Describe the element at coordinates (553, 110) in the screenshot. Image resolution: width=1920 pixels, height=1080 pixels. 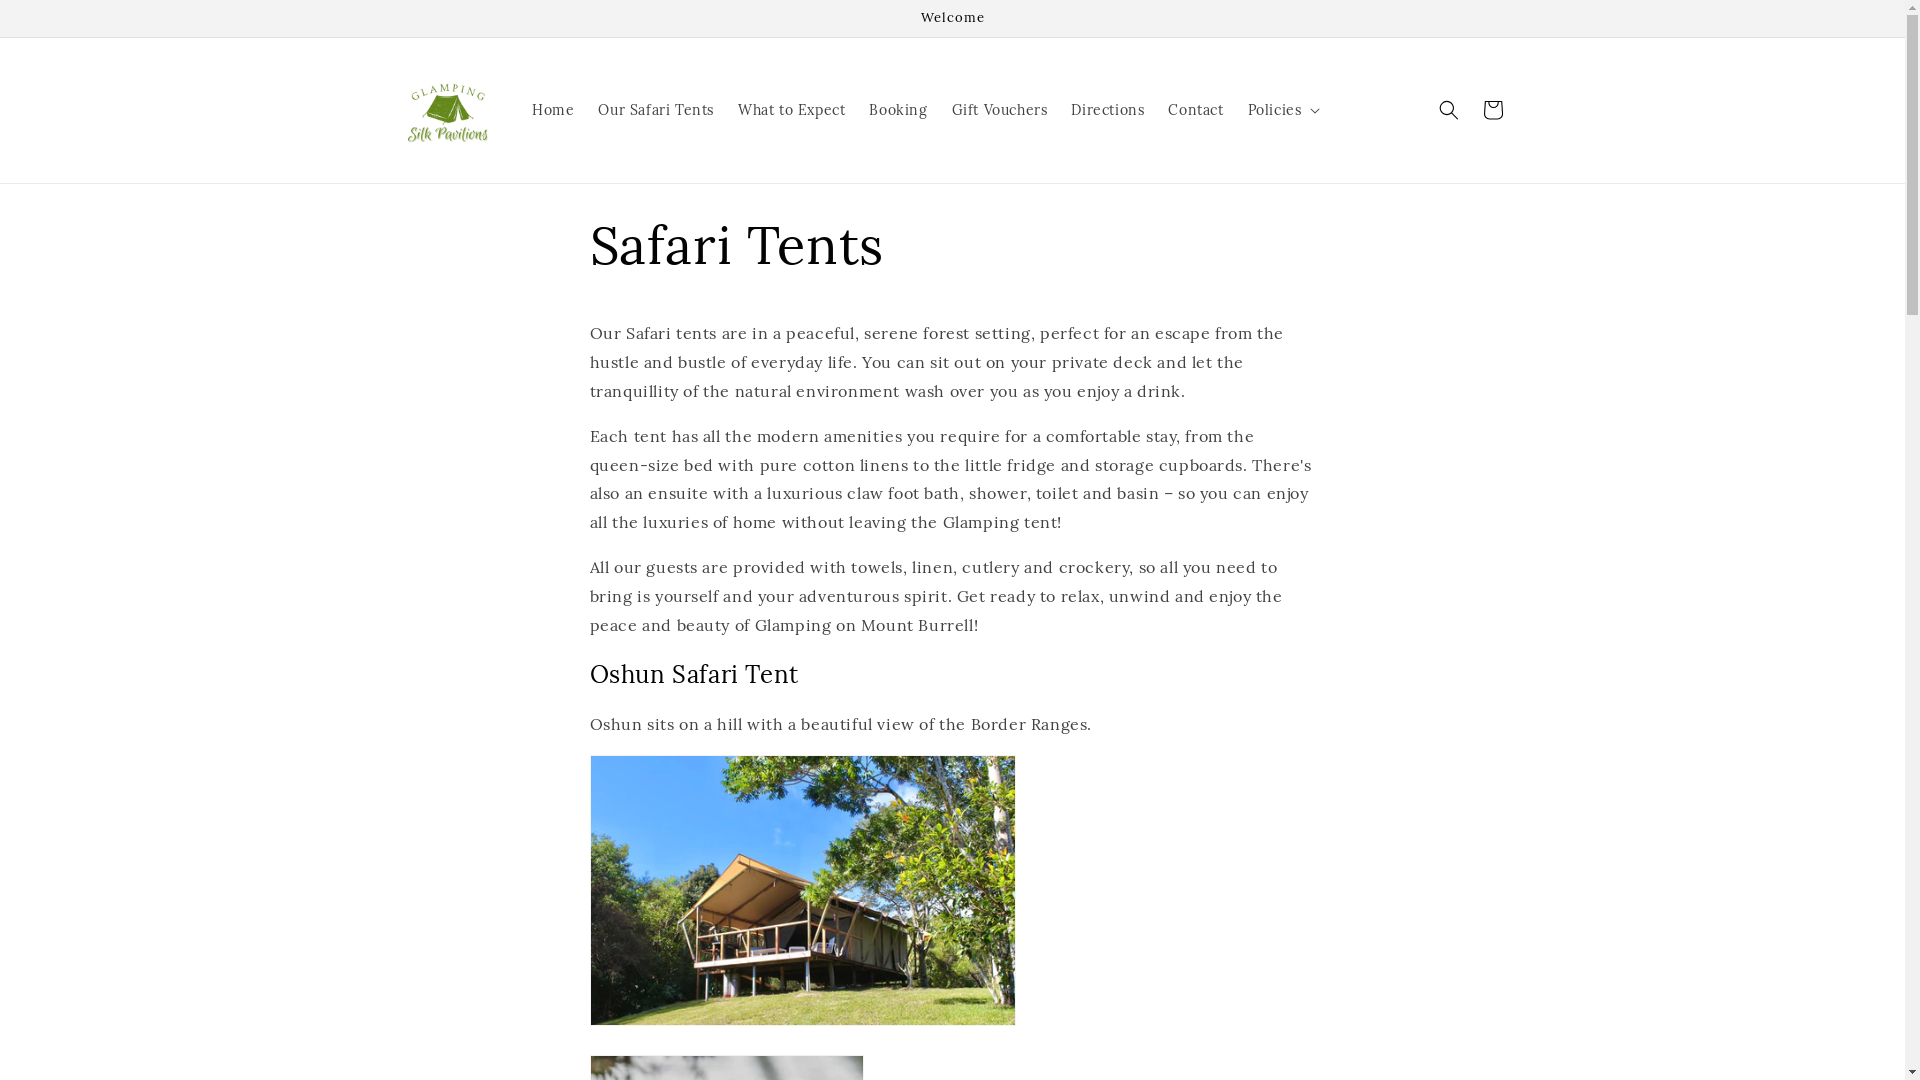
I see `Home` at that location.